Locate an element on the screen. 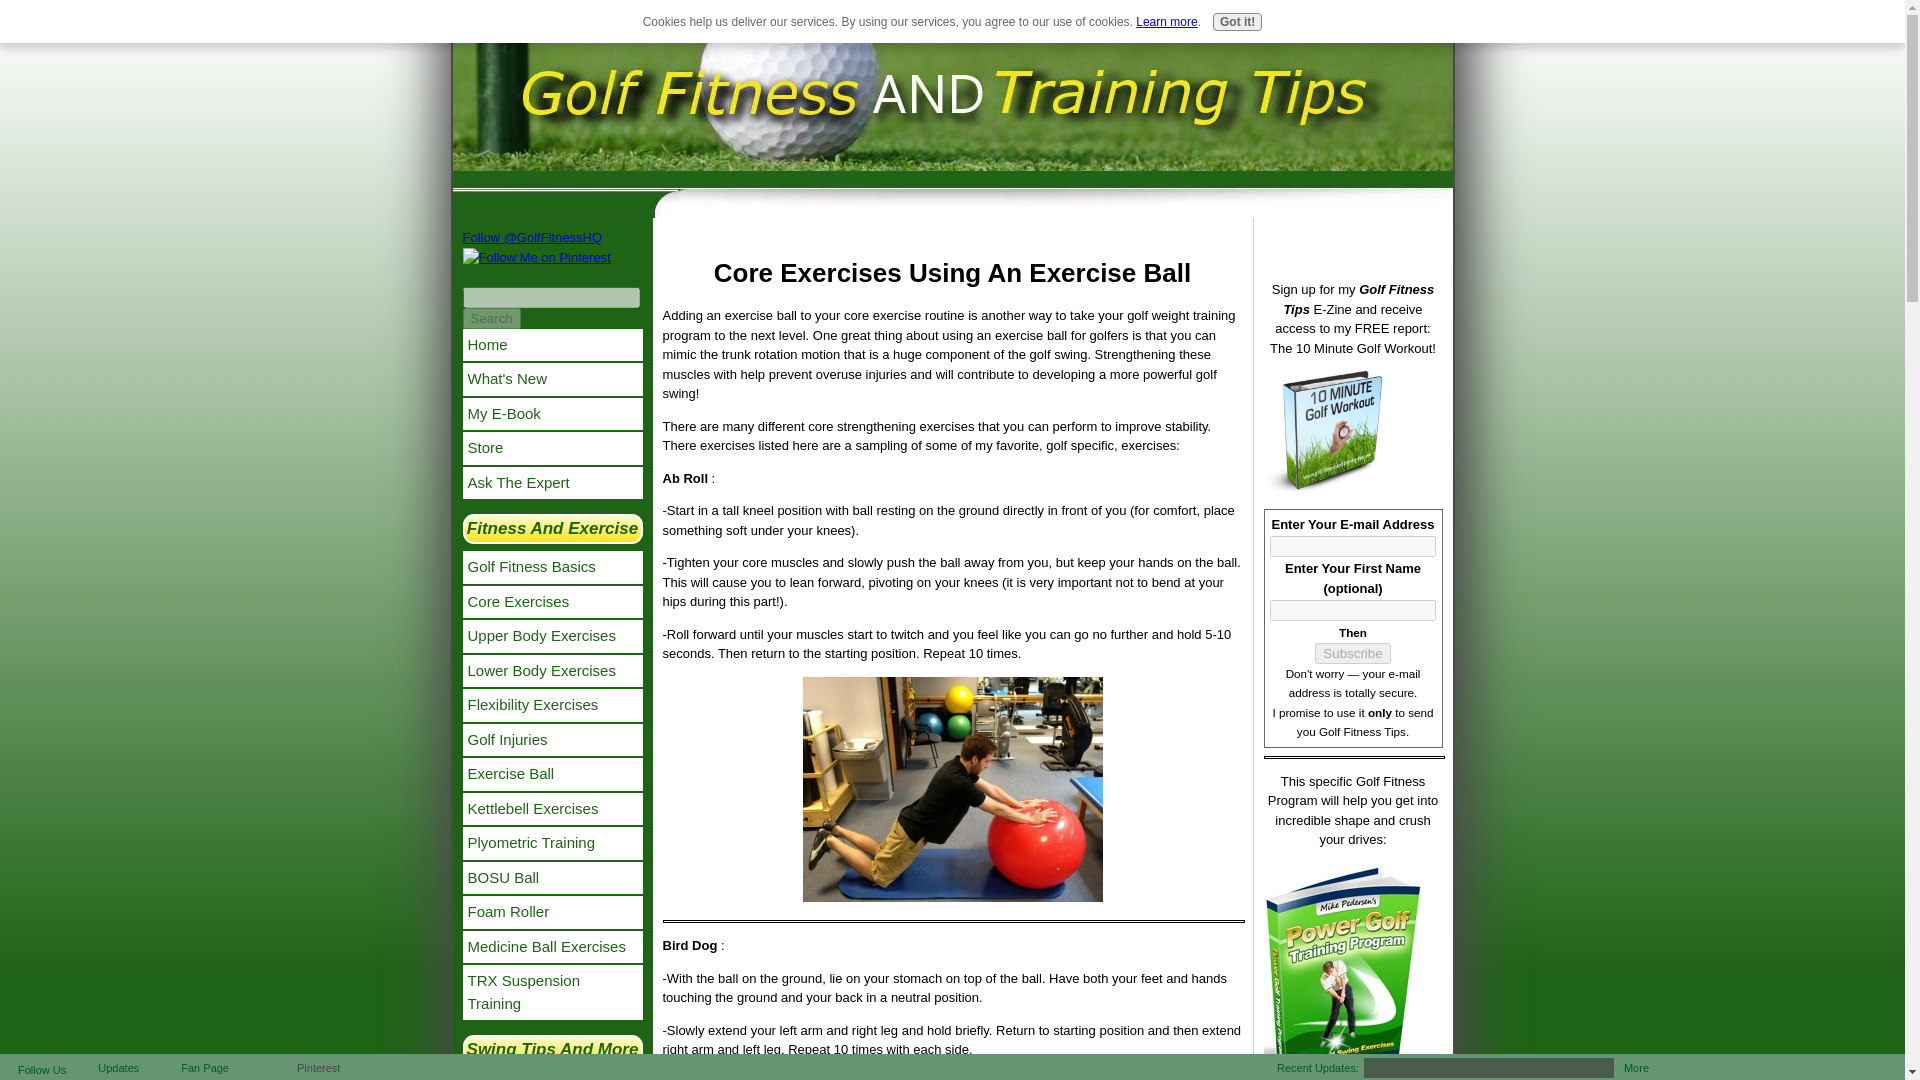 The image size is (1920, 1080). Medicine Ball Exercises is located at coordinates (552, 946).